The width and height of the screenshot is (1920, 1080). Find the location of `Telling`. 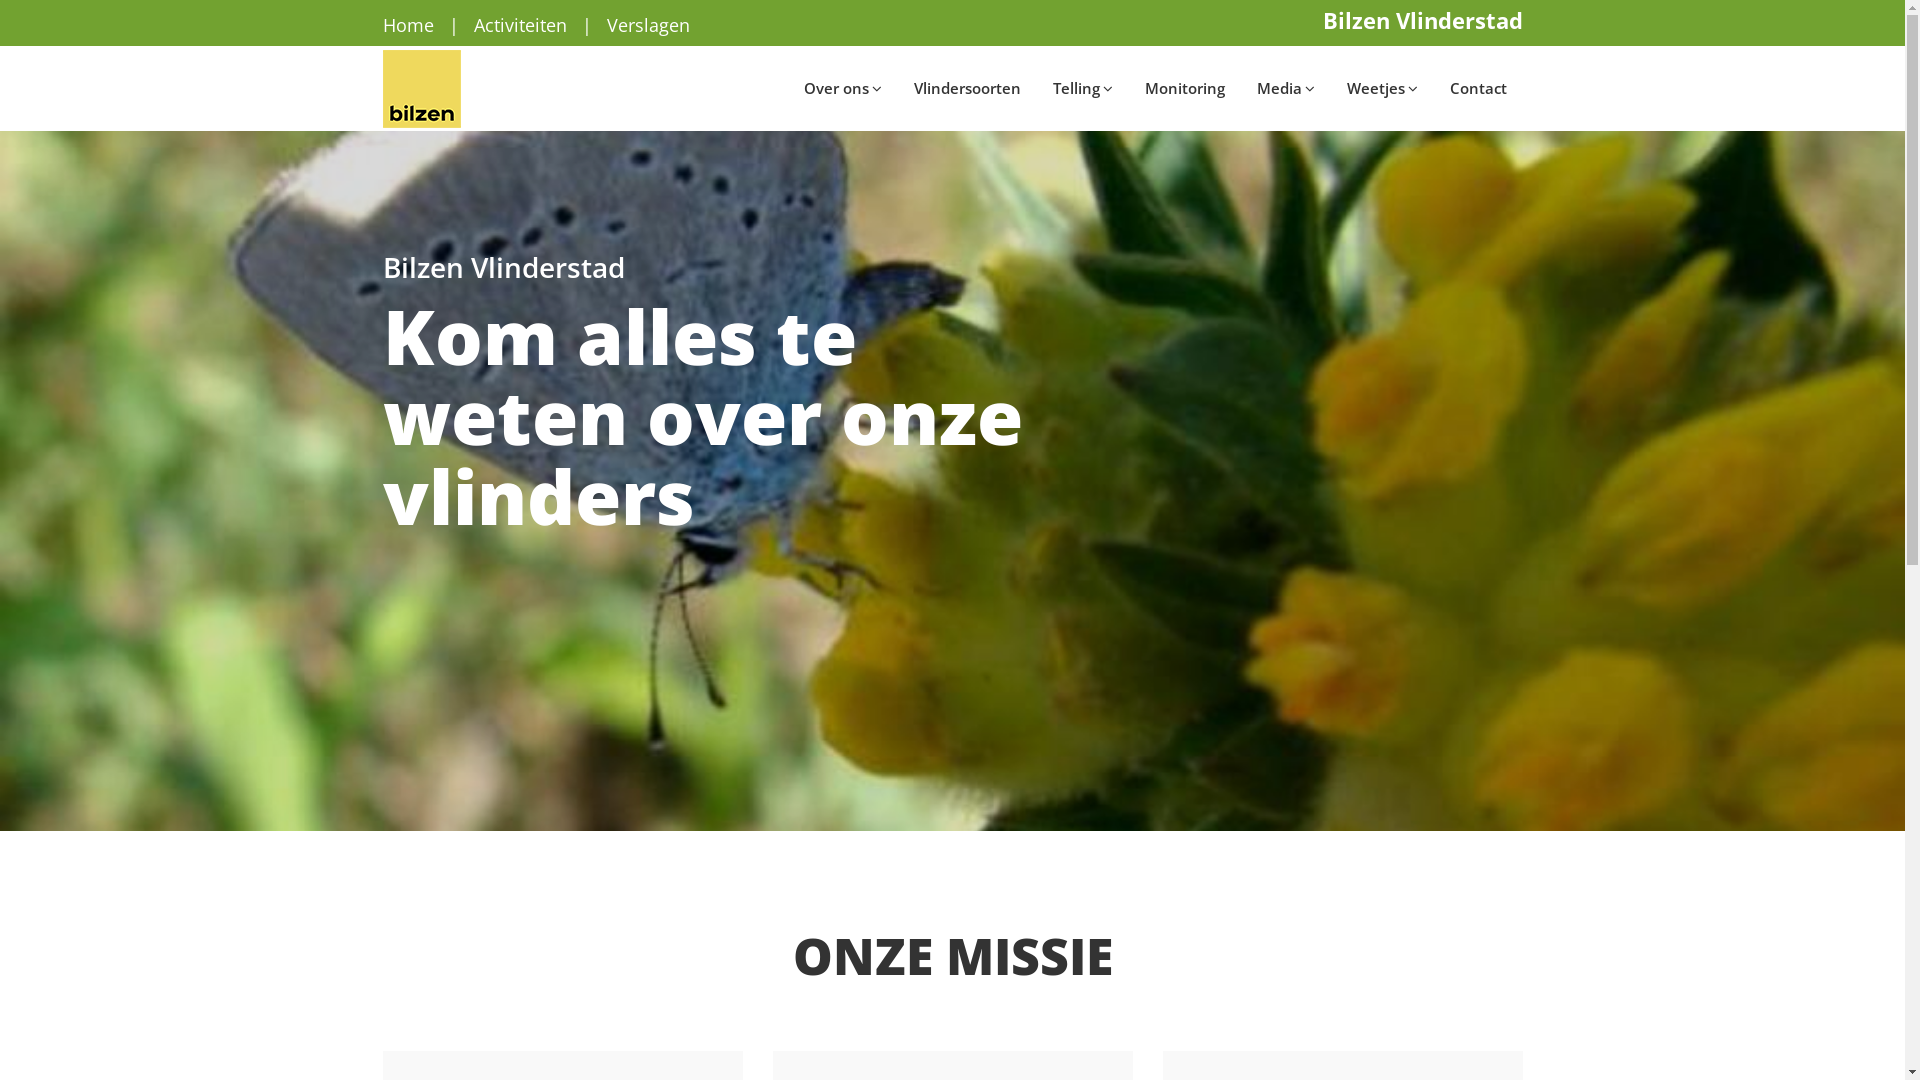

Telling is located at coordinates (1082, 88).